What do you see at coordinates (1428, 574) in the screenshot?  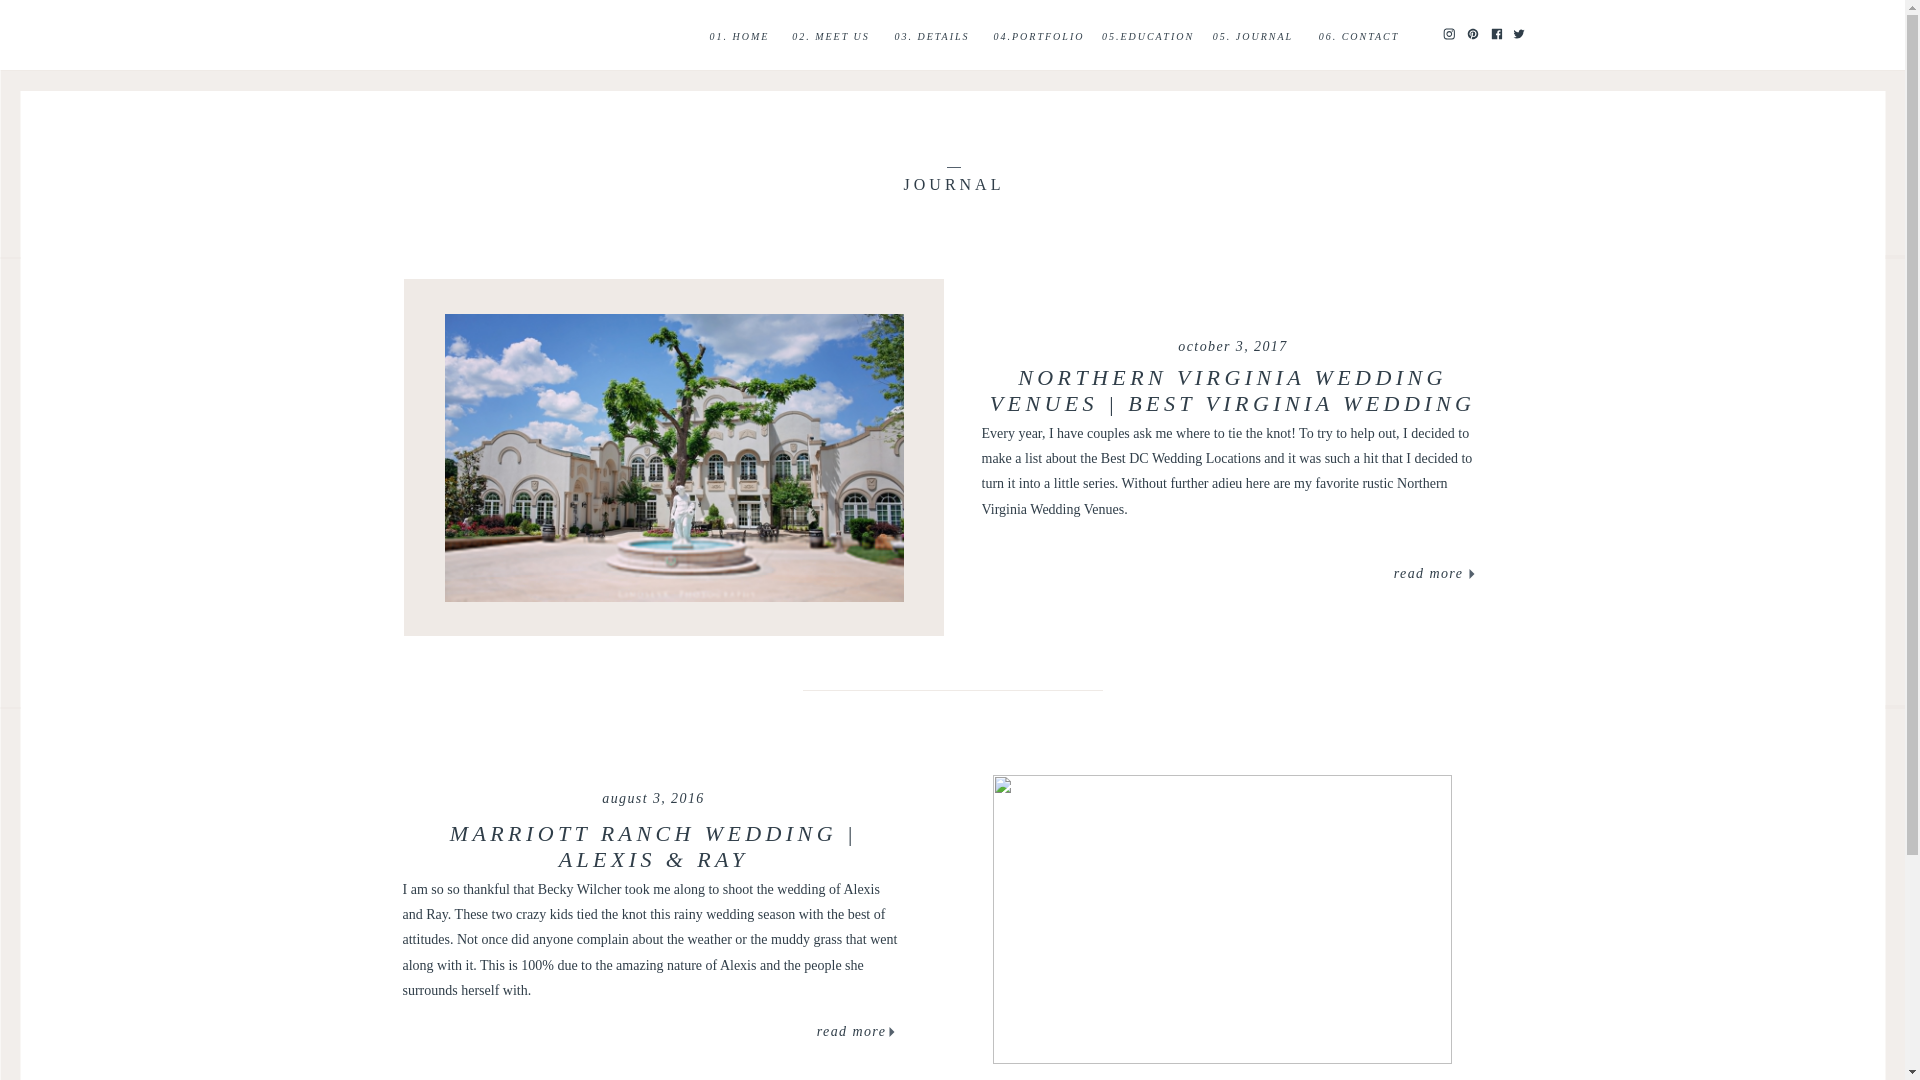 I see `read more` at bounding box center [1428, 574].